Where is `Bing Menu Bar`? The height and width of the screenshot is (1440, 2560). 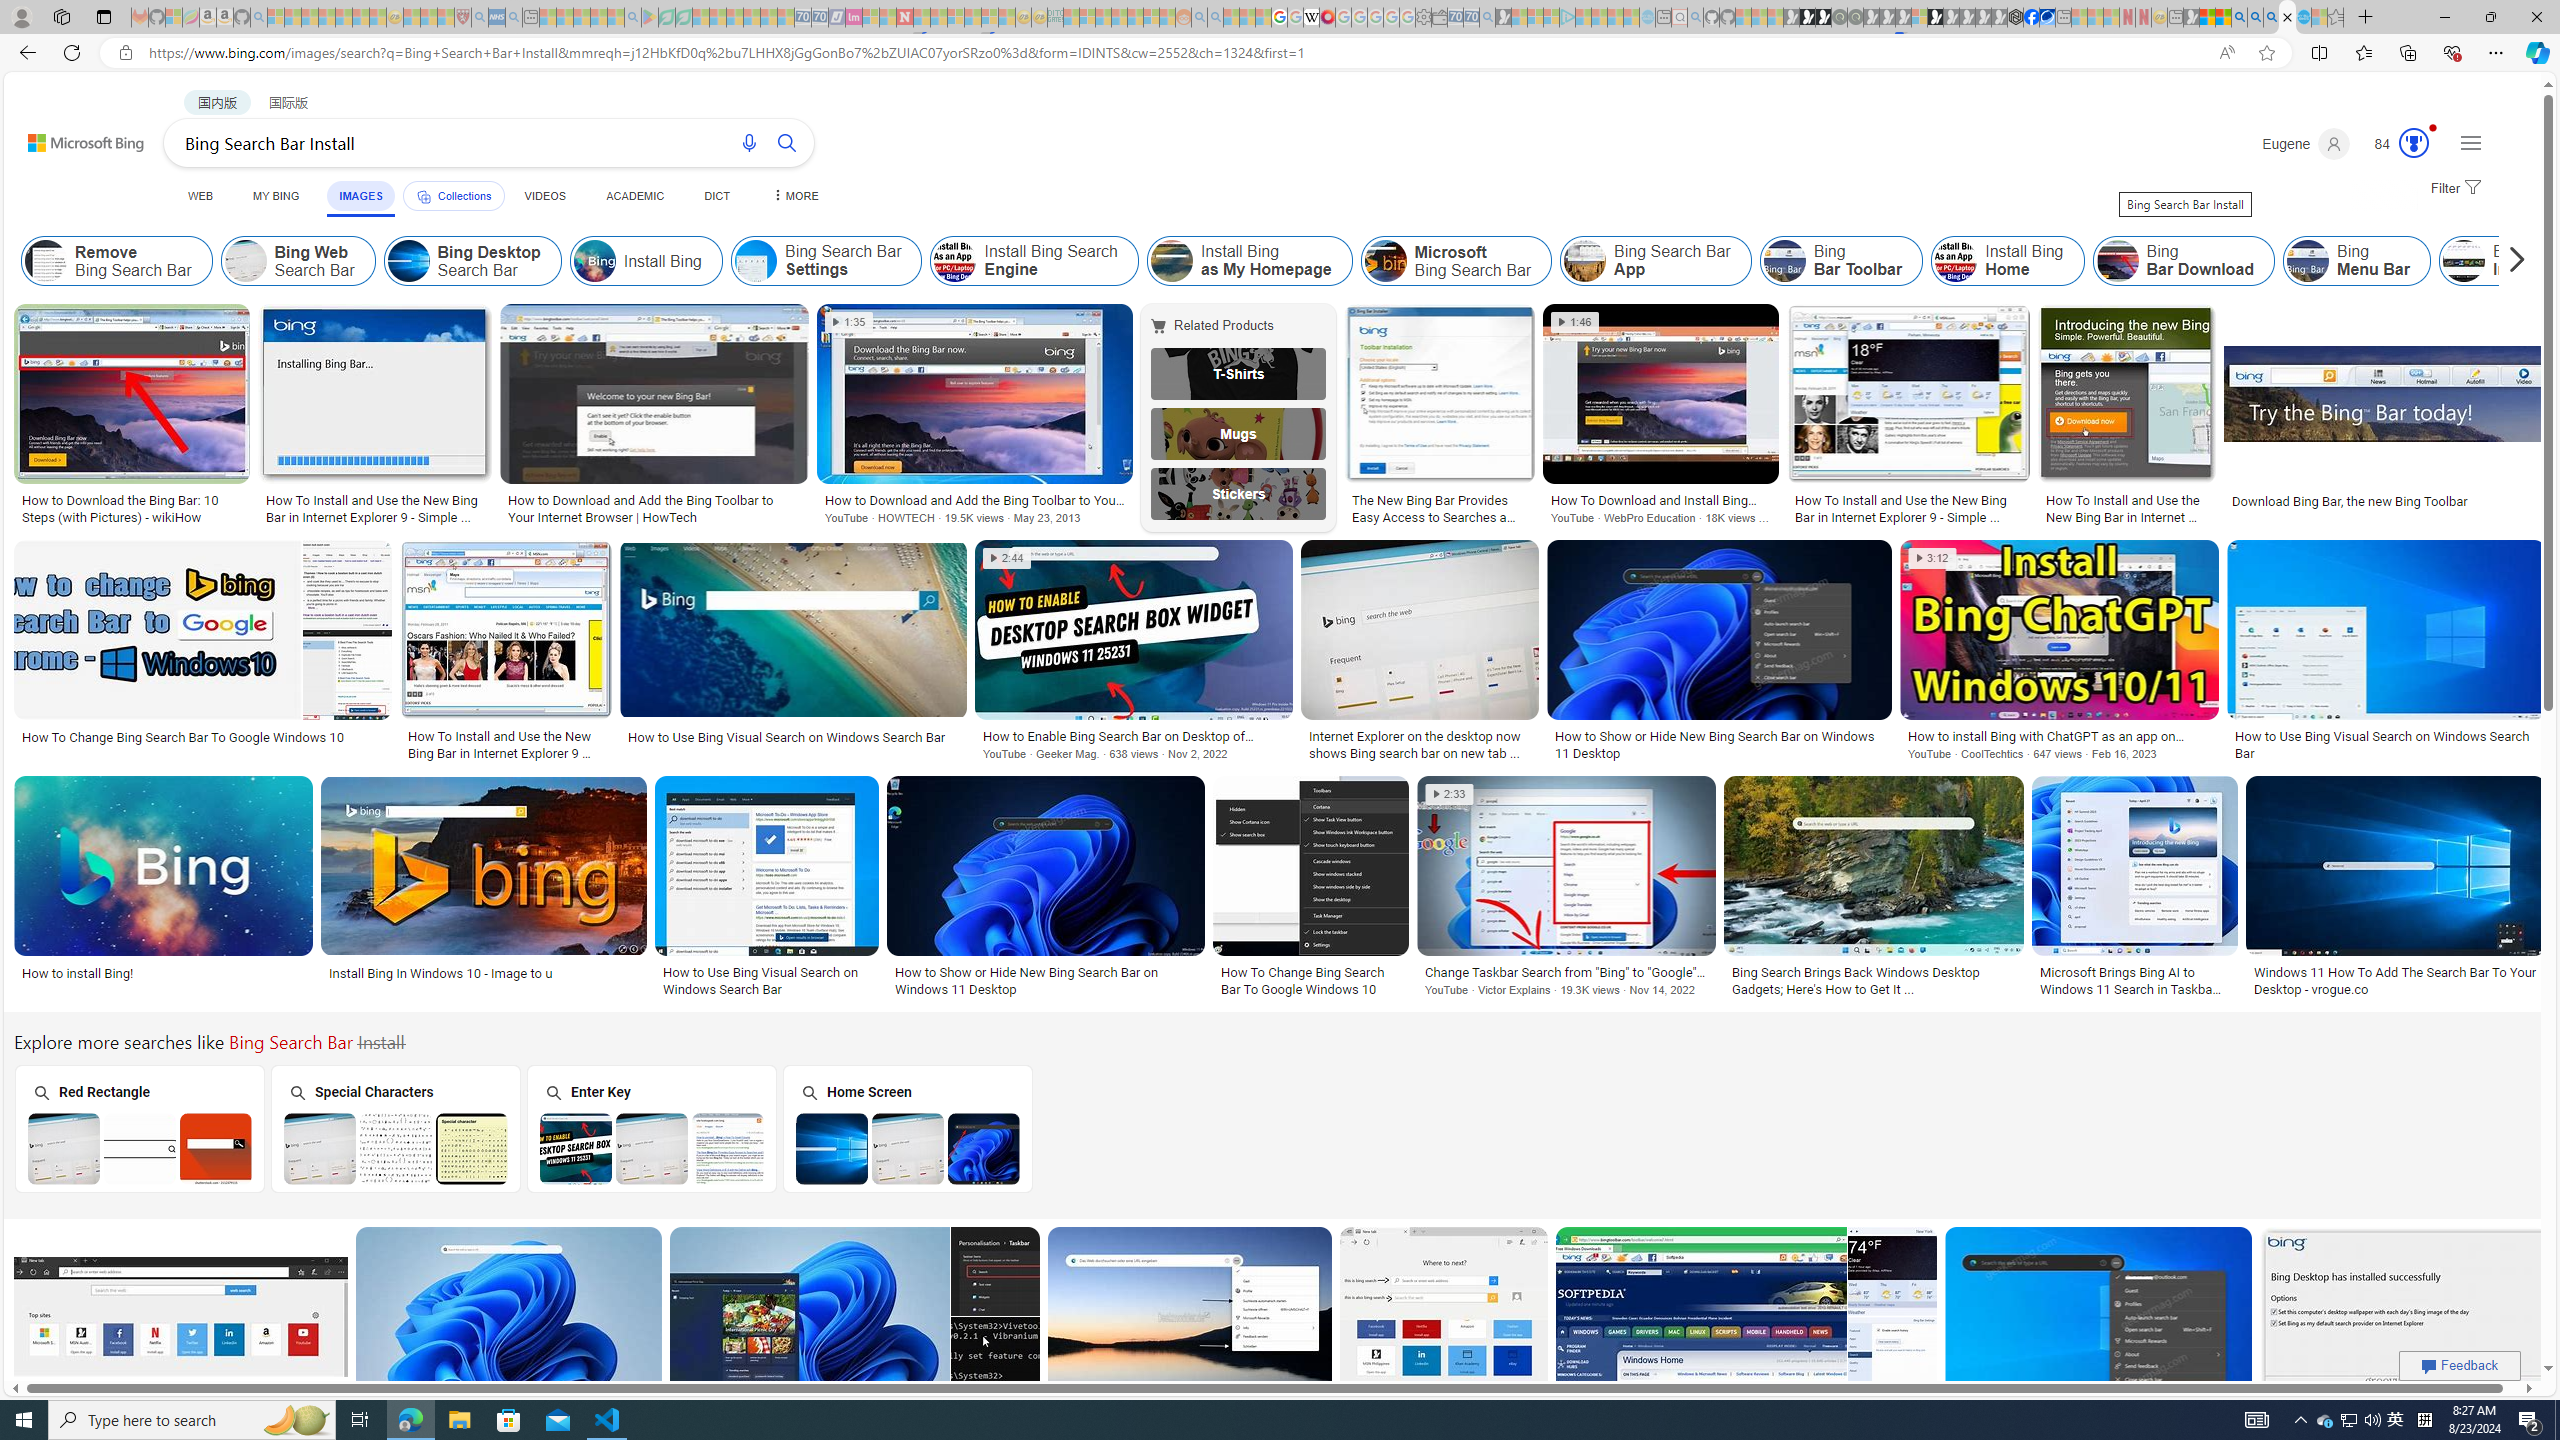 Bing Menu Bar is located at coordinates (2356, 261).